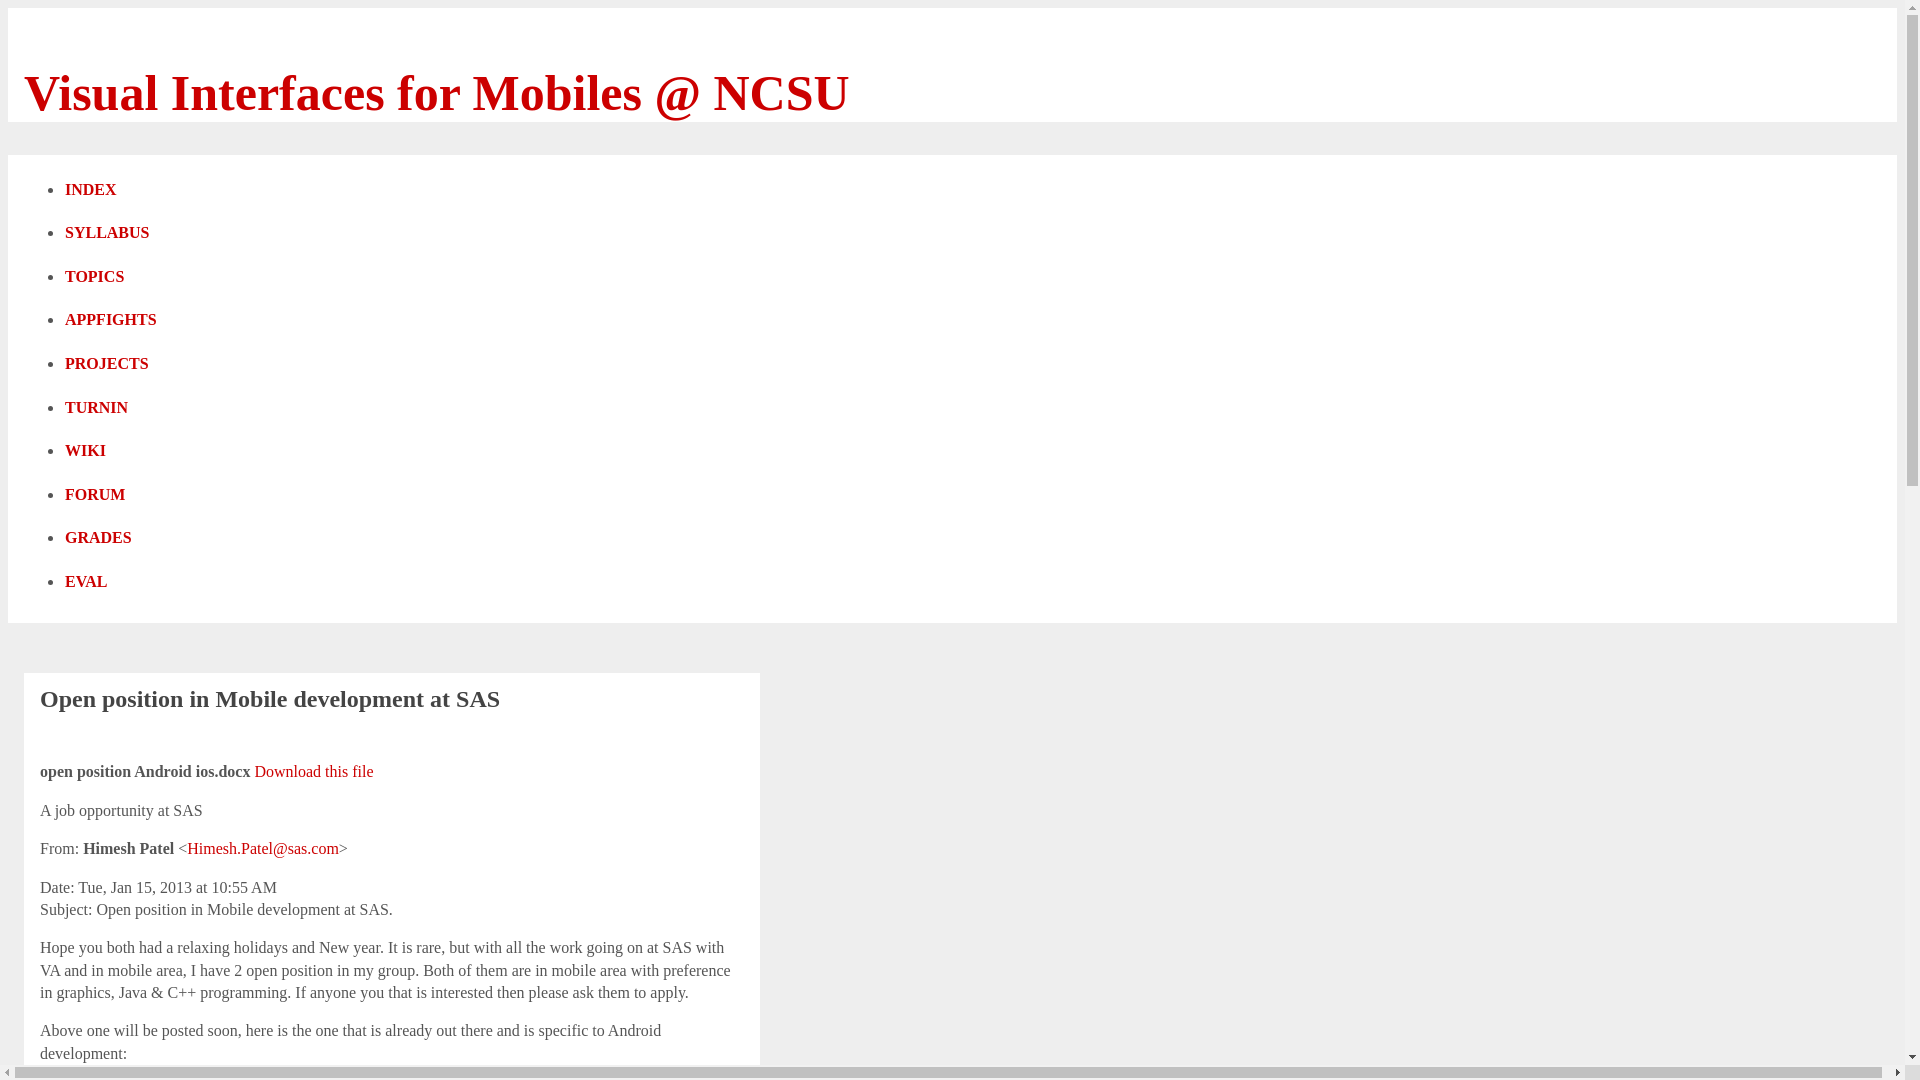 Image resolution: width=1920 pixels, height=1080 pixels. What do you see at coordinates (118, 236) in the screenshot?
I see `SYLLABUS` at bounding box center [118, 236].